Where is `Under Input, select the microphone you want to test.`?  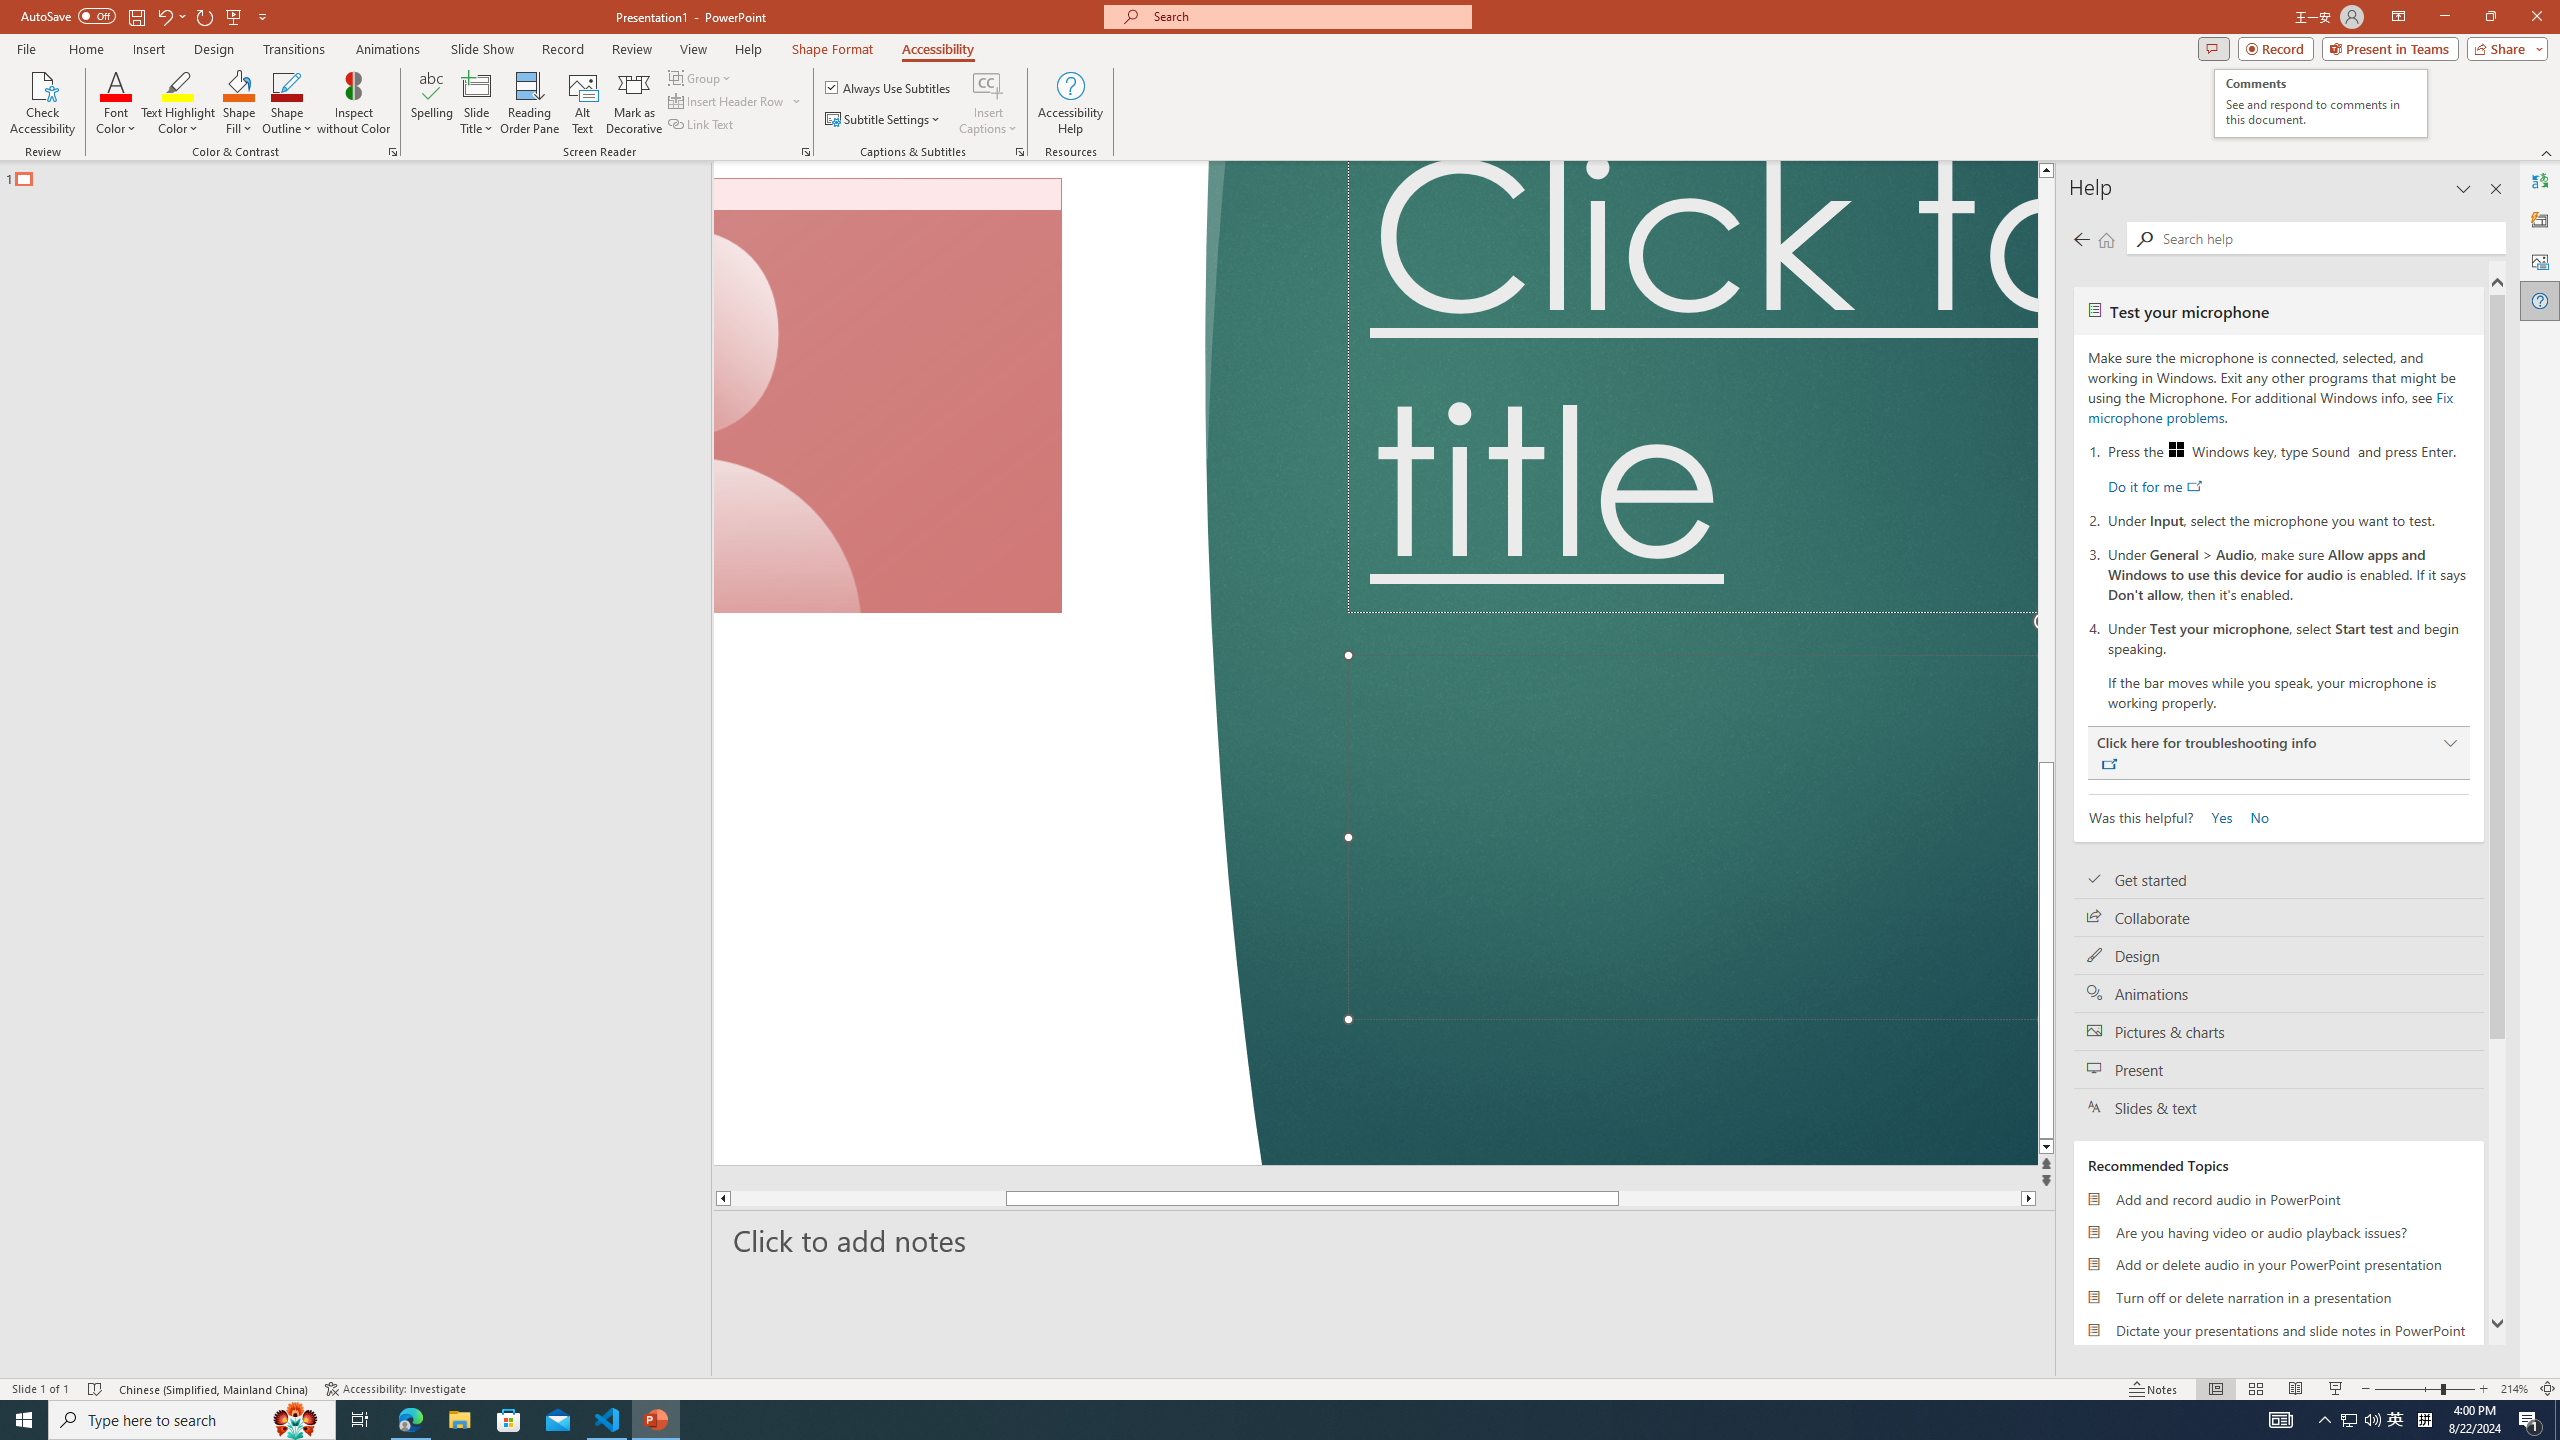 Under Input, select the microphone you want to test. is located at coordinates (2288, 519).